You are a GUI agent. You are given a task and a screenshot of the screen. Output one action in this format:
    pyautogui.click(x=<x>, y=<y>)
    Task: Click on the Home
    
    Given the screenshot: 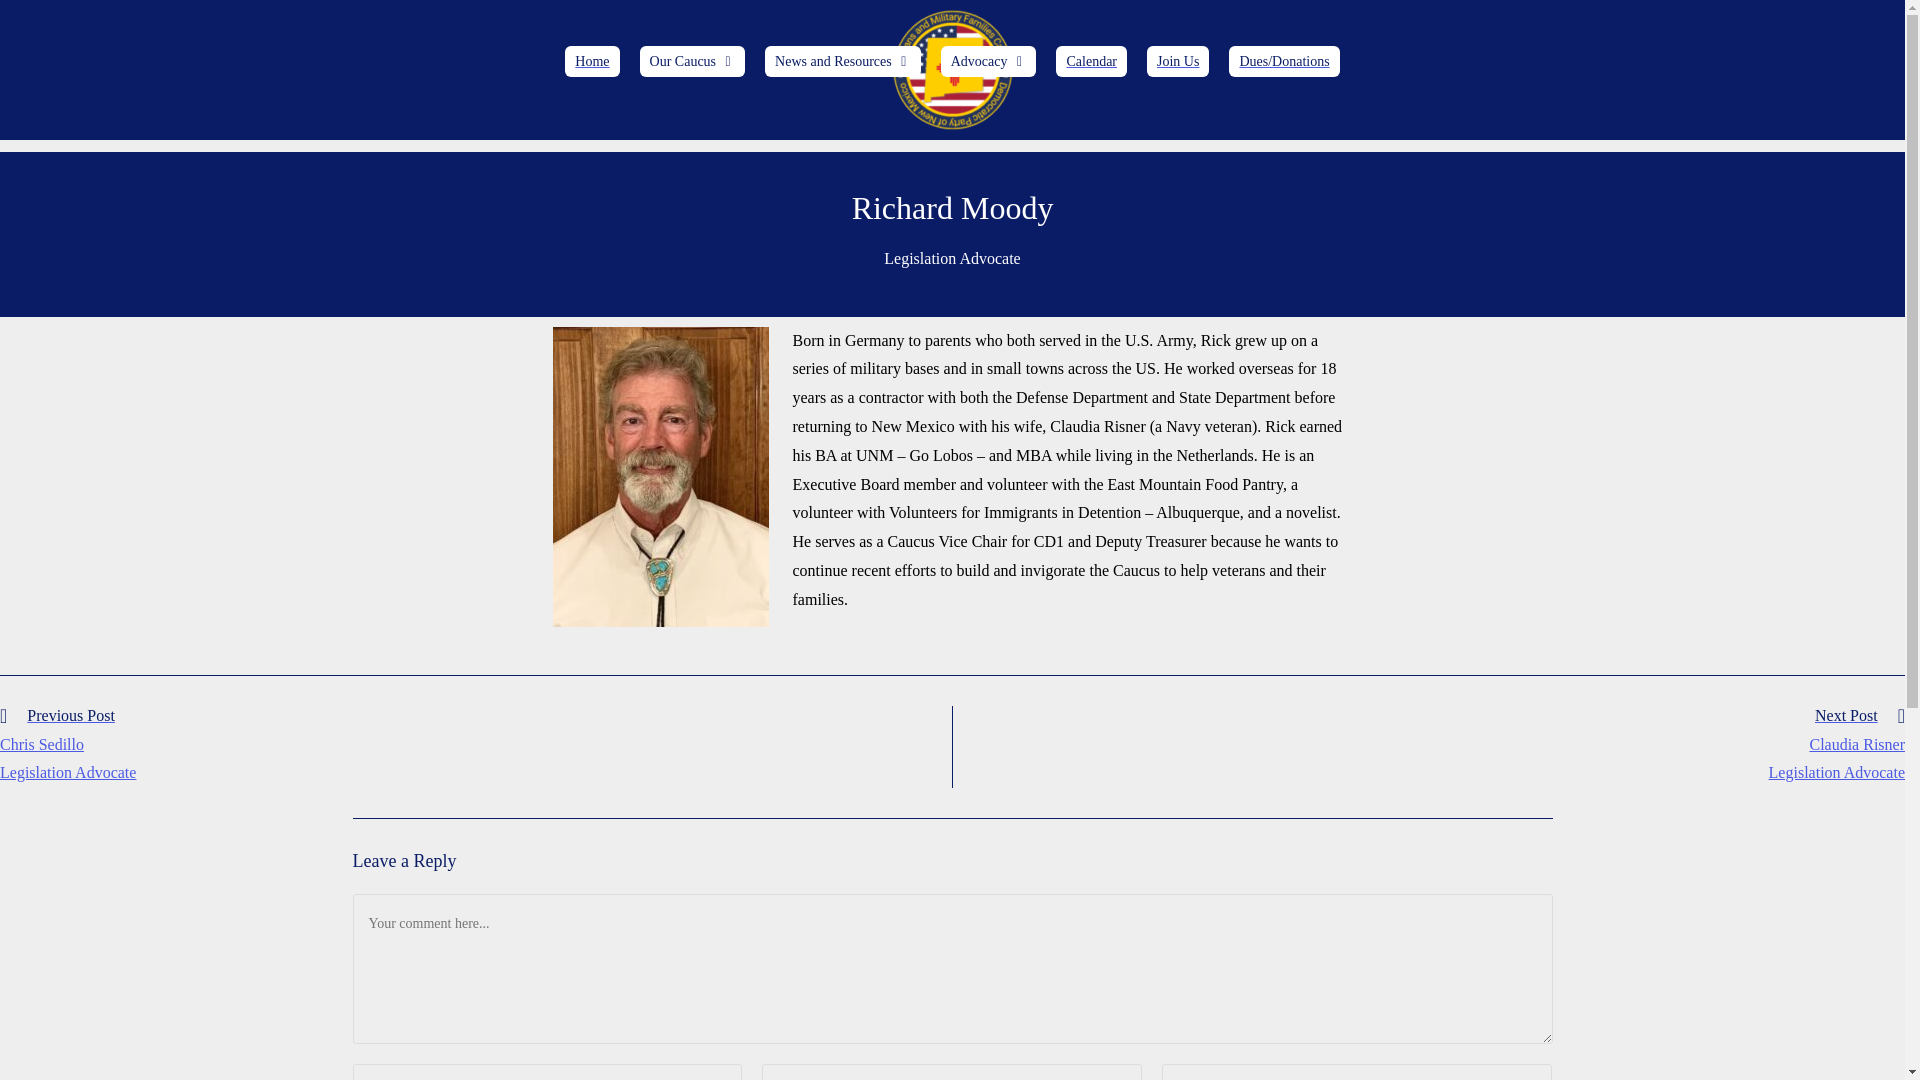 What is the action you would take?
    pyautogui.click(x=591, y=61)
    